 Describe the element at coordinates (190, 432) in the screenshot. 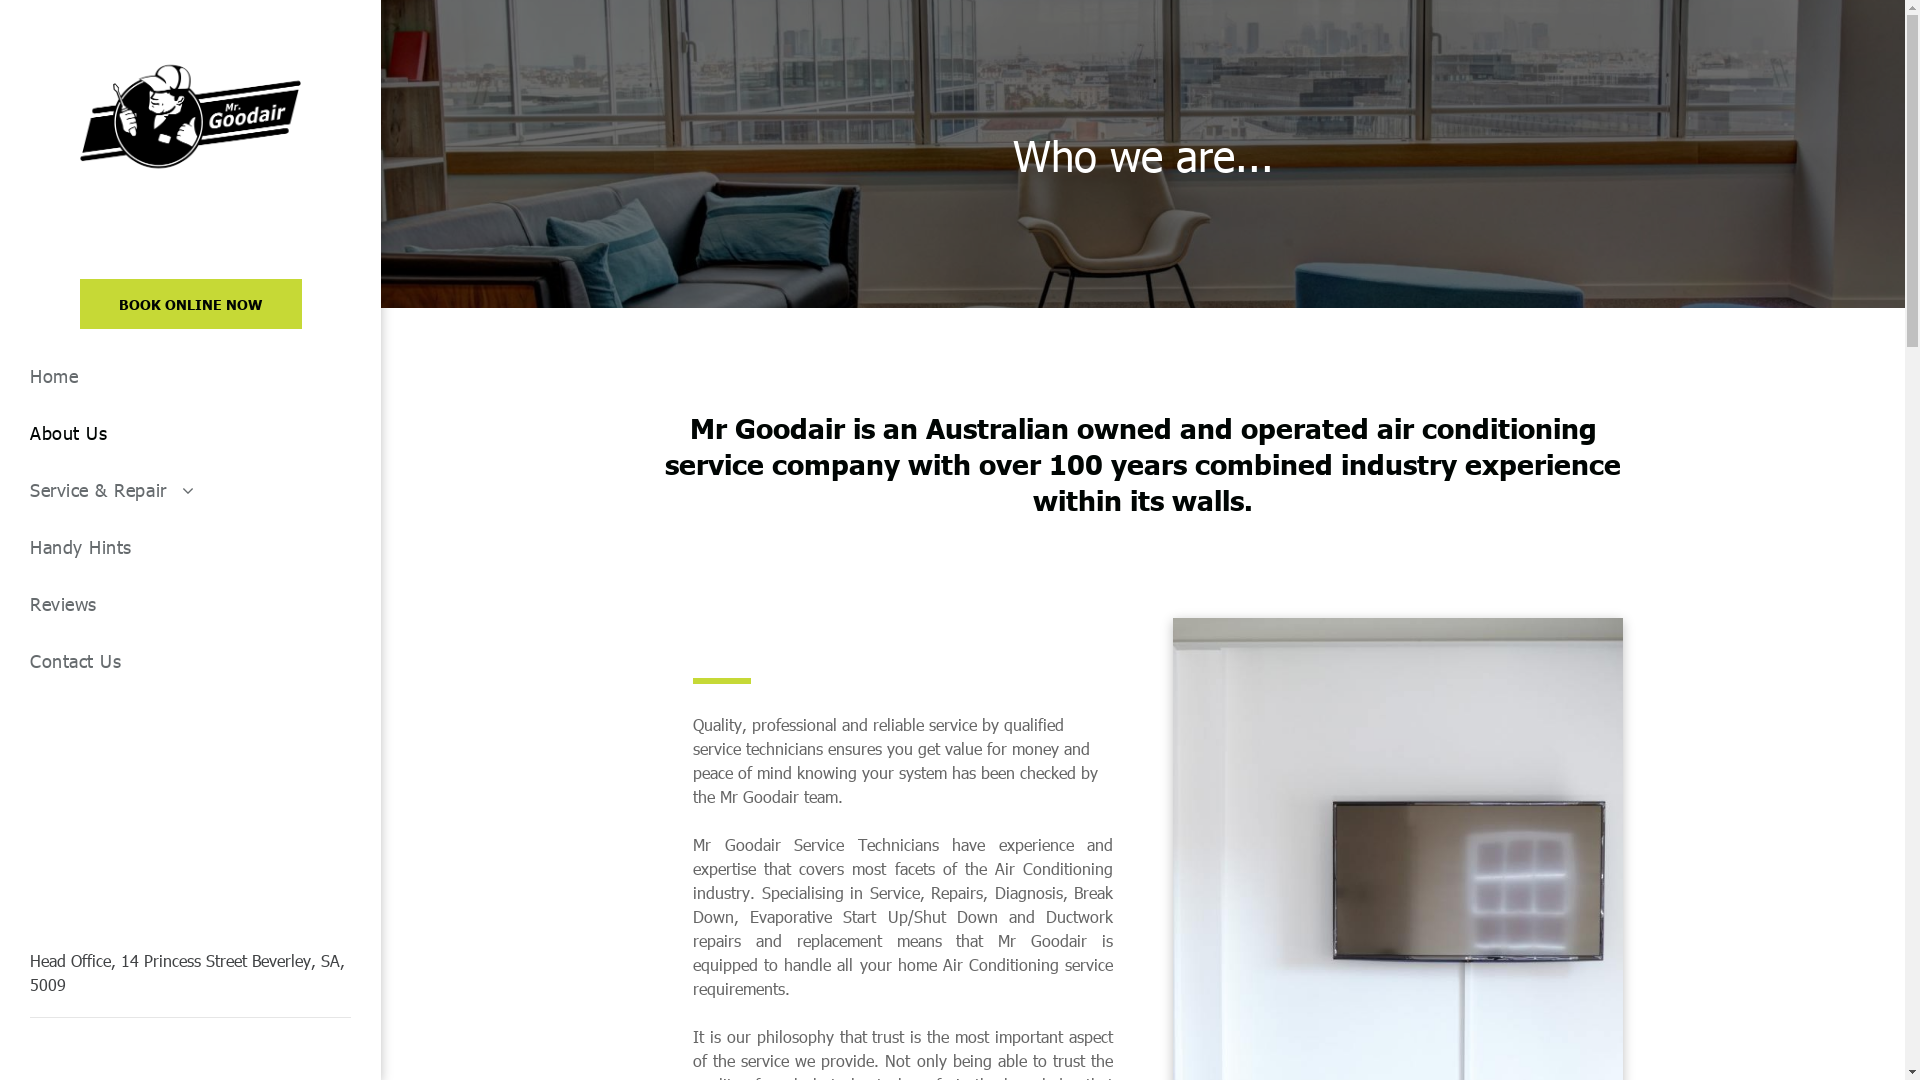

I see `About Us` at that location.